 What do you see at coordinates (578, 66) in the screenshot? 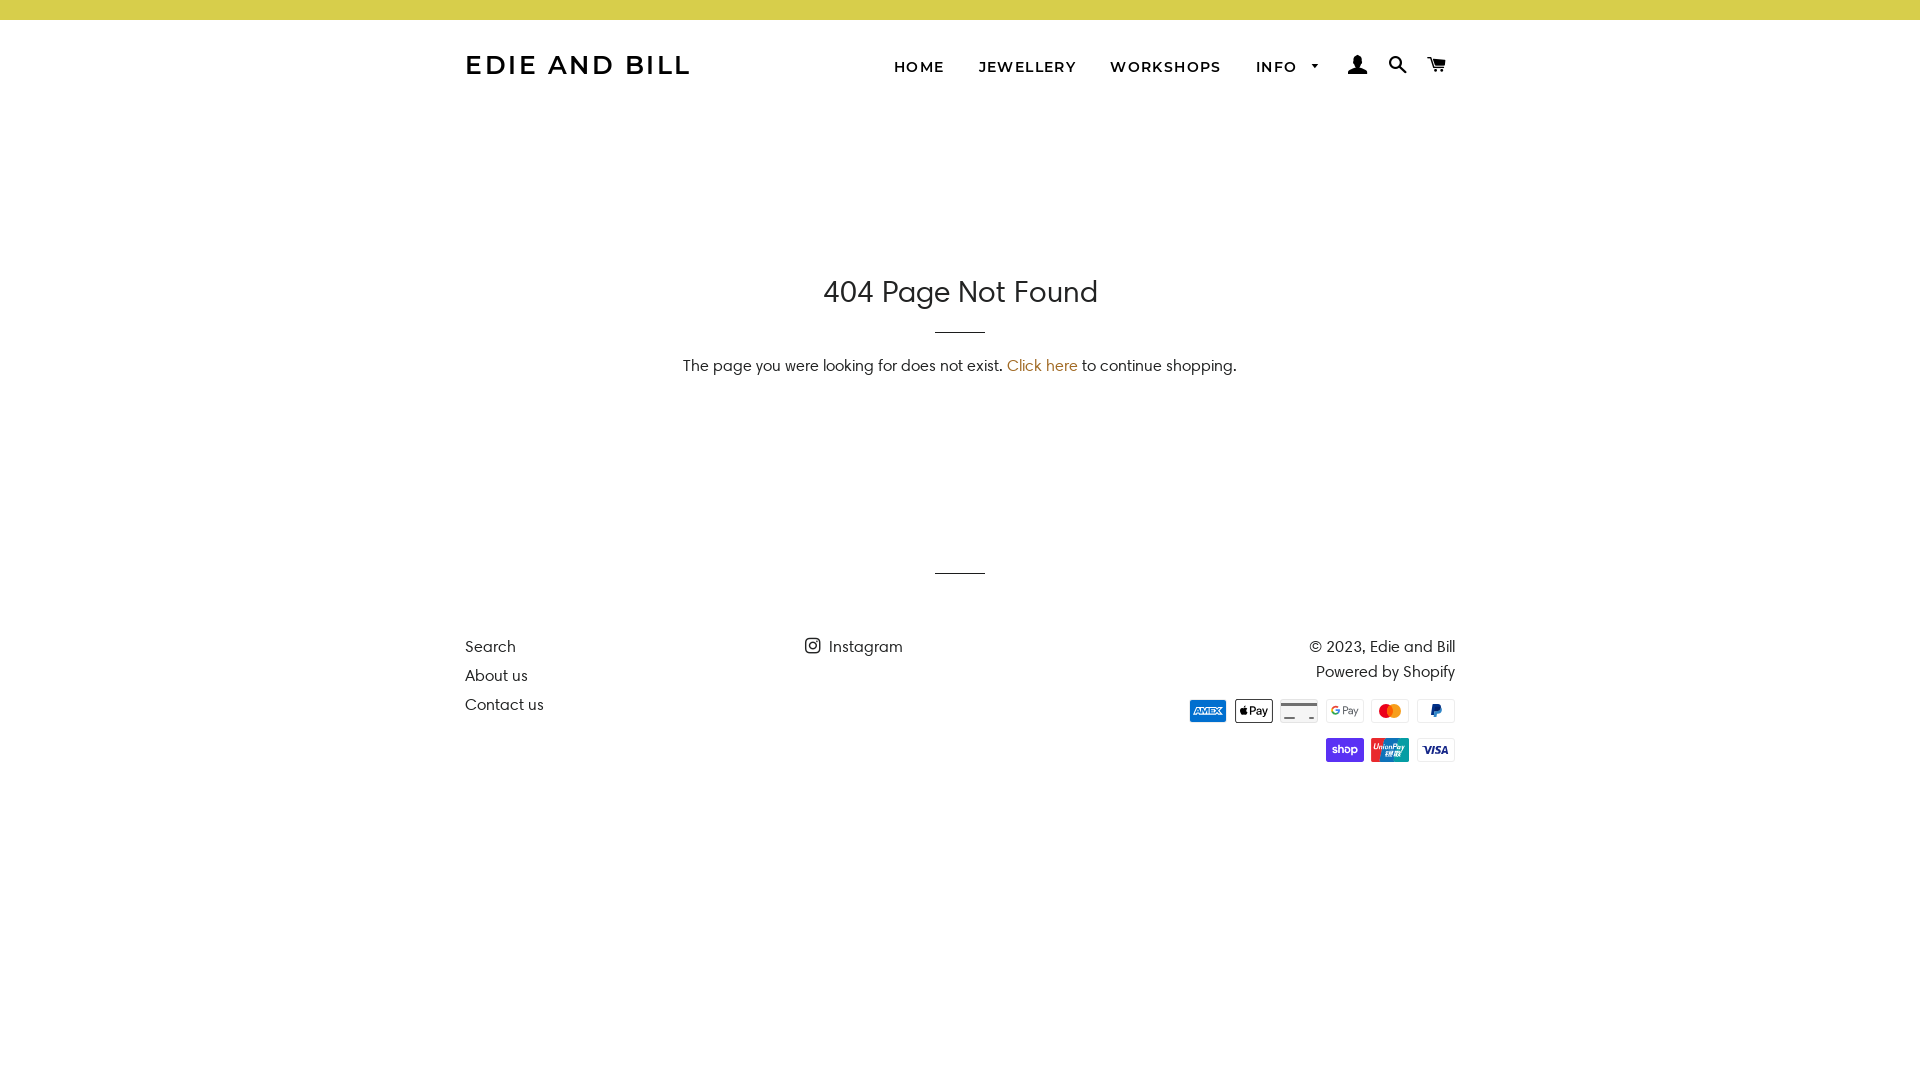
I see `EDIE AND BILL` at bounding box center [578, 66].